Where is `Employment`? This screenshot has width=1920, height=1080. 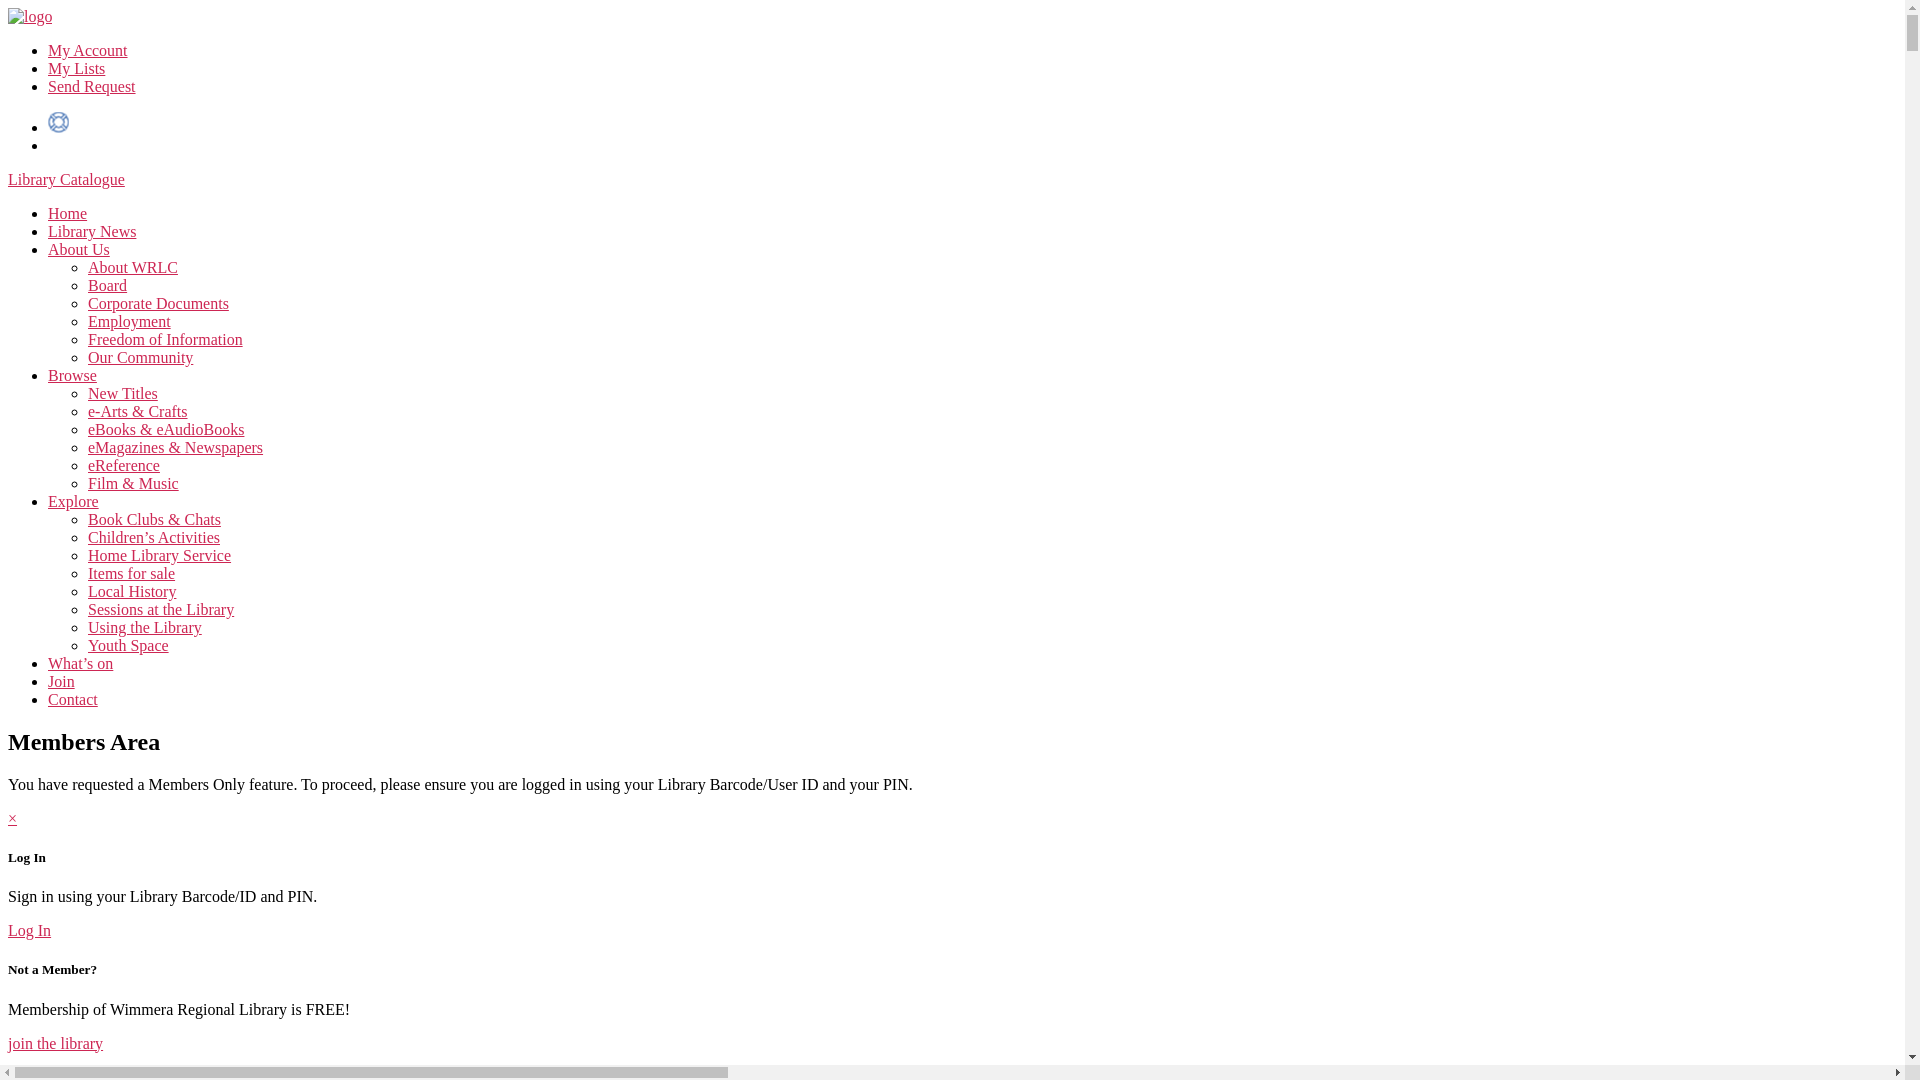 Employment is located at coordinates (130, 322).